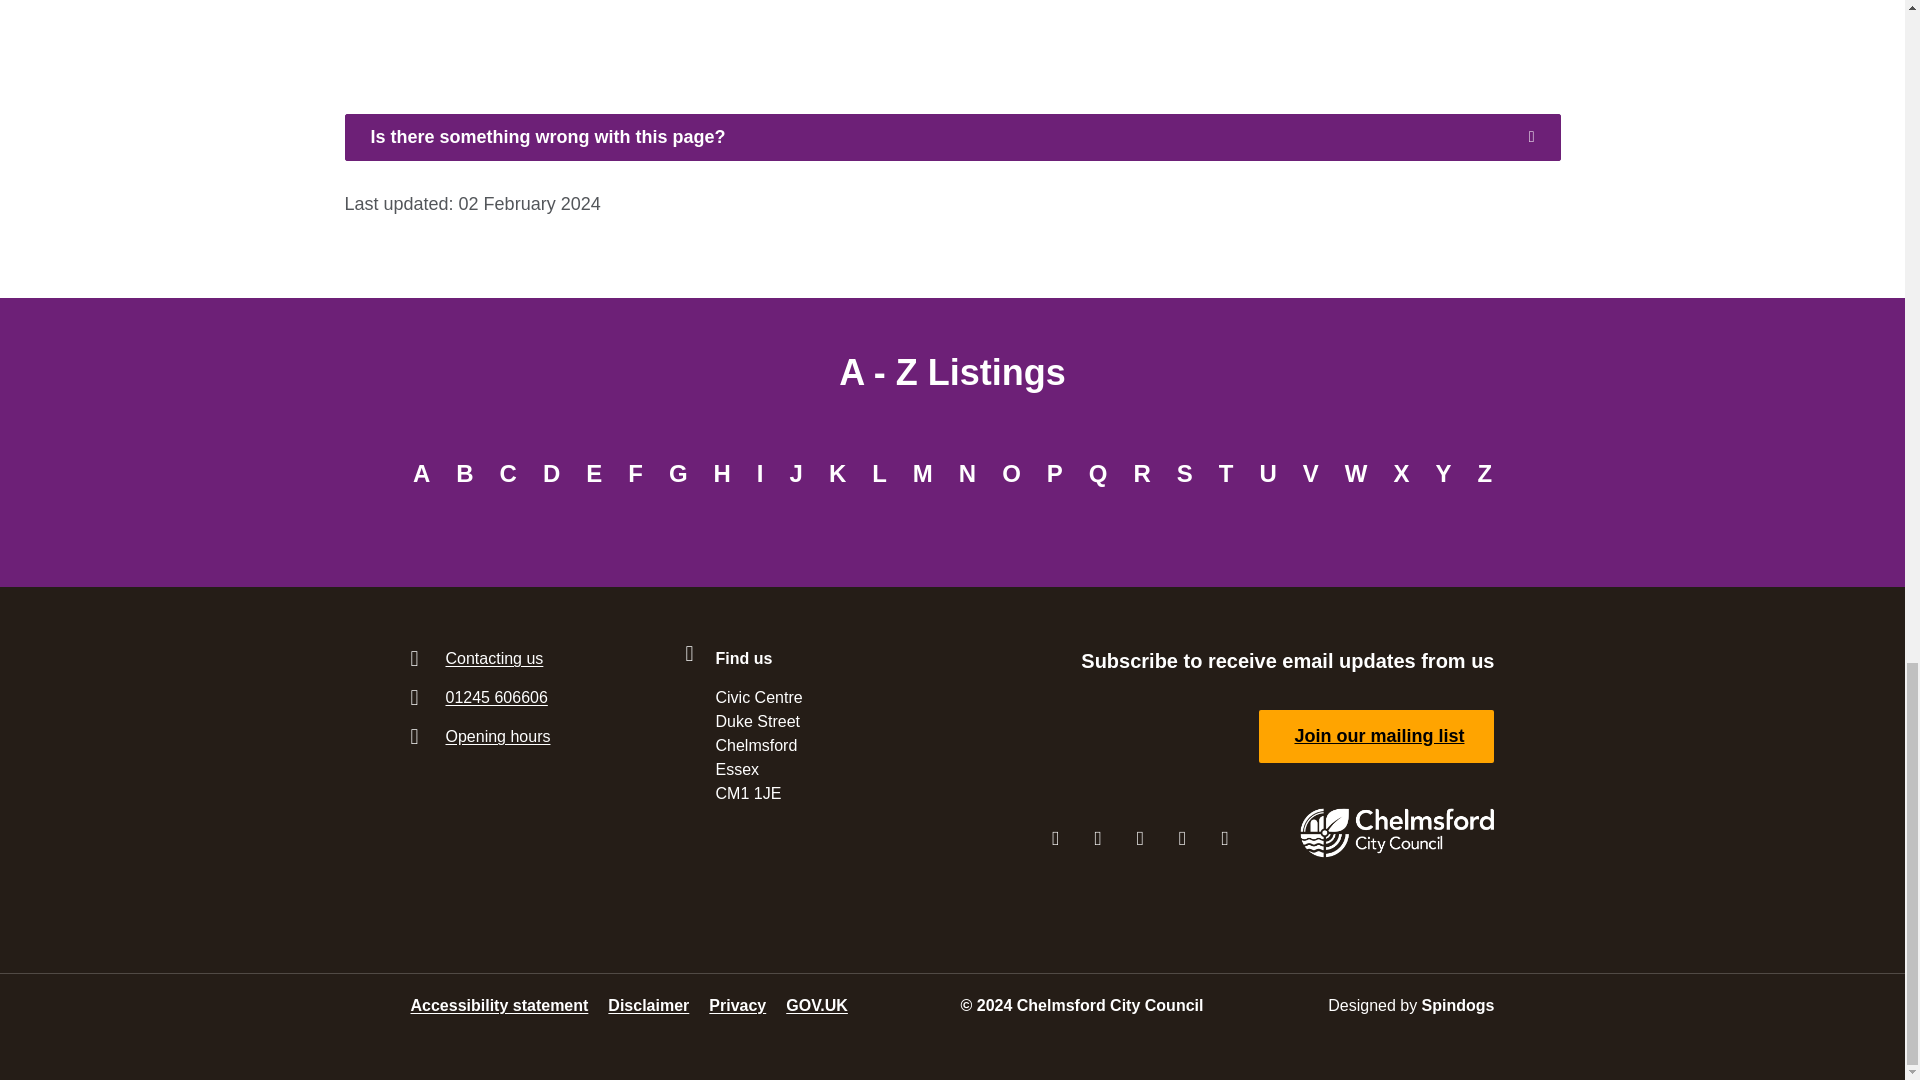 This screenshot has width=1920, height=1080. What do you see at coordinates (421, 474) in the screenshot?
I see `A` at bounding box center [421, 474].